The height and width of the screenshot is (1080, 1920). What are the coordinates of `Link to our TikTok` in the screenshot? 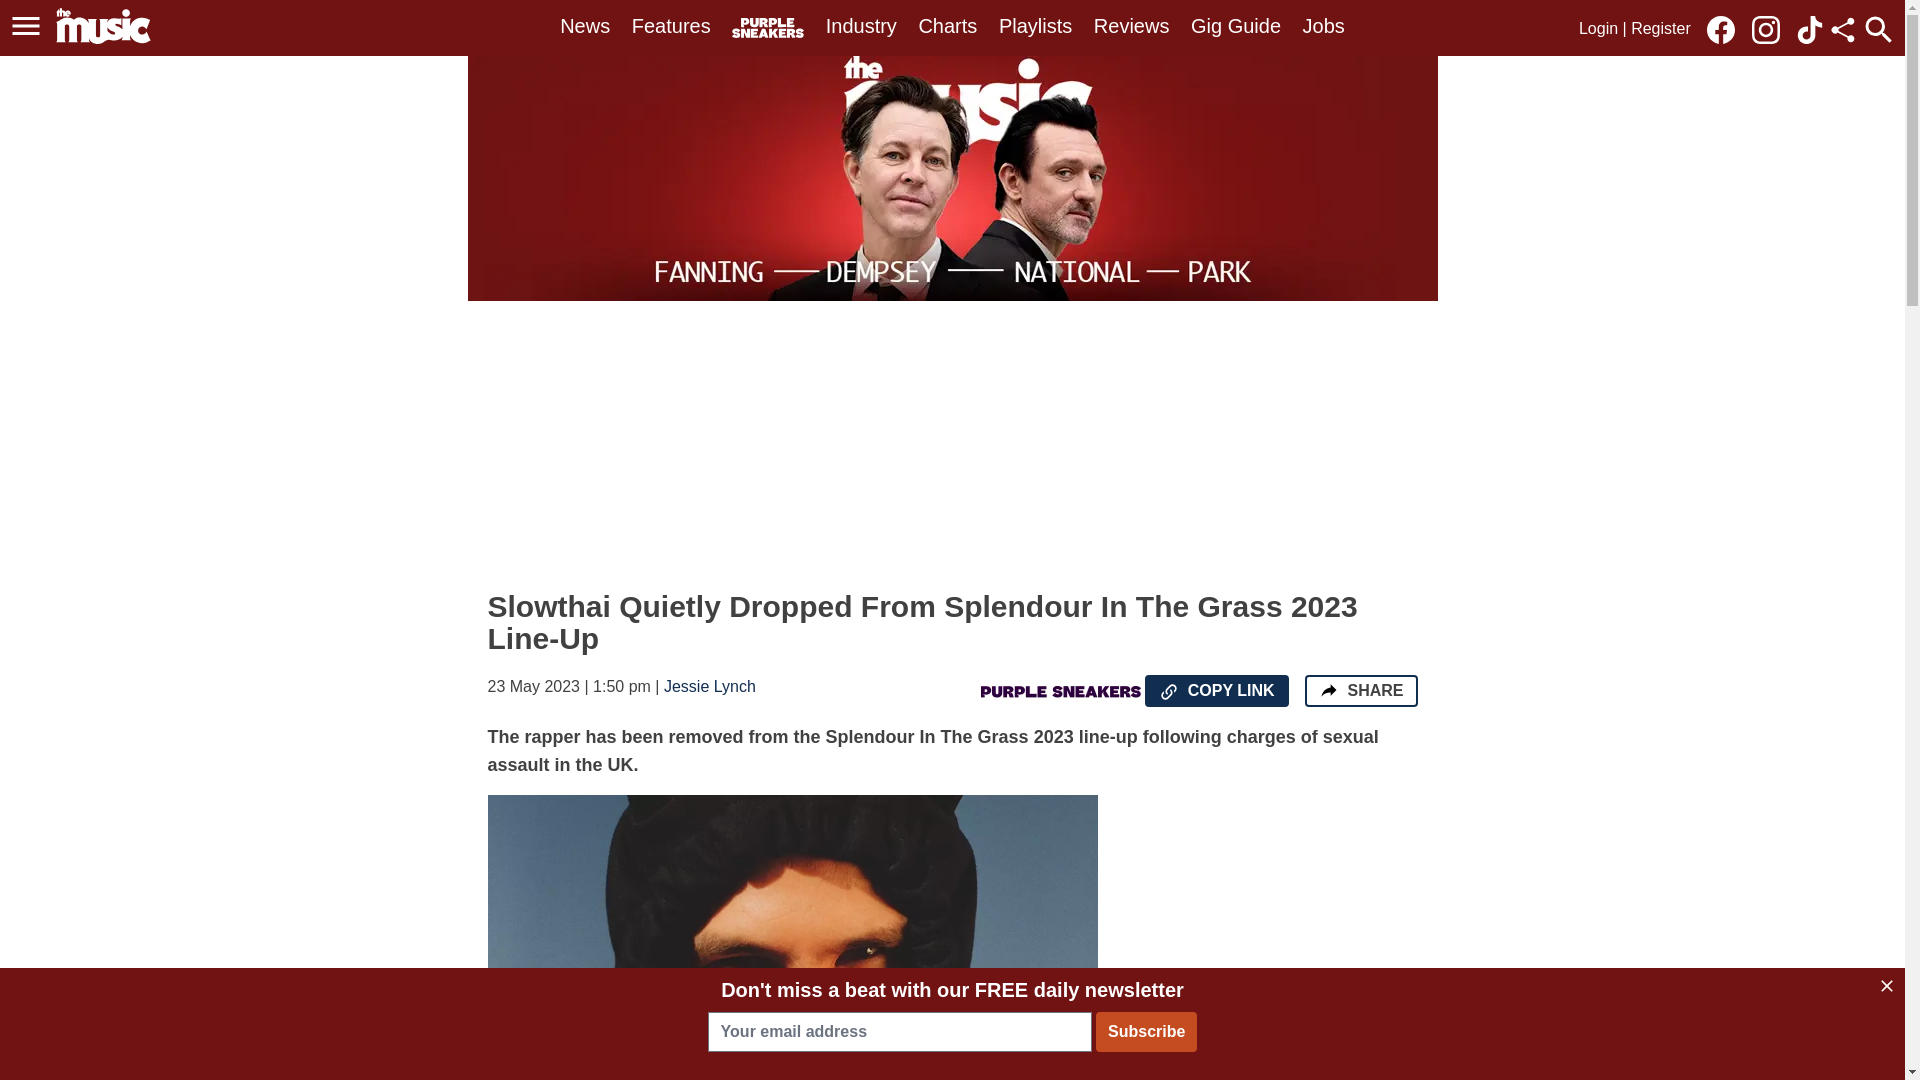 It's located at (1810, 28).